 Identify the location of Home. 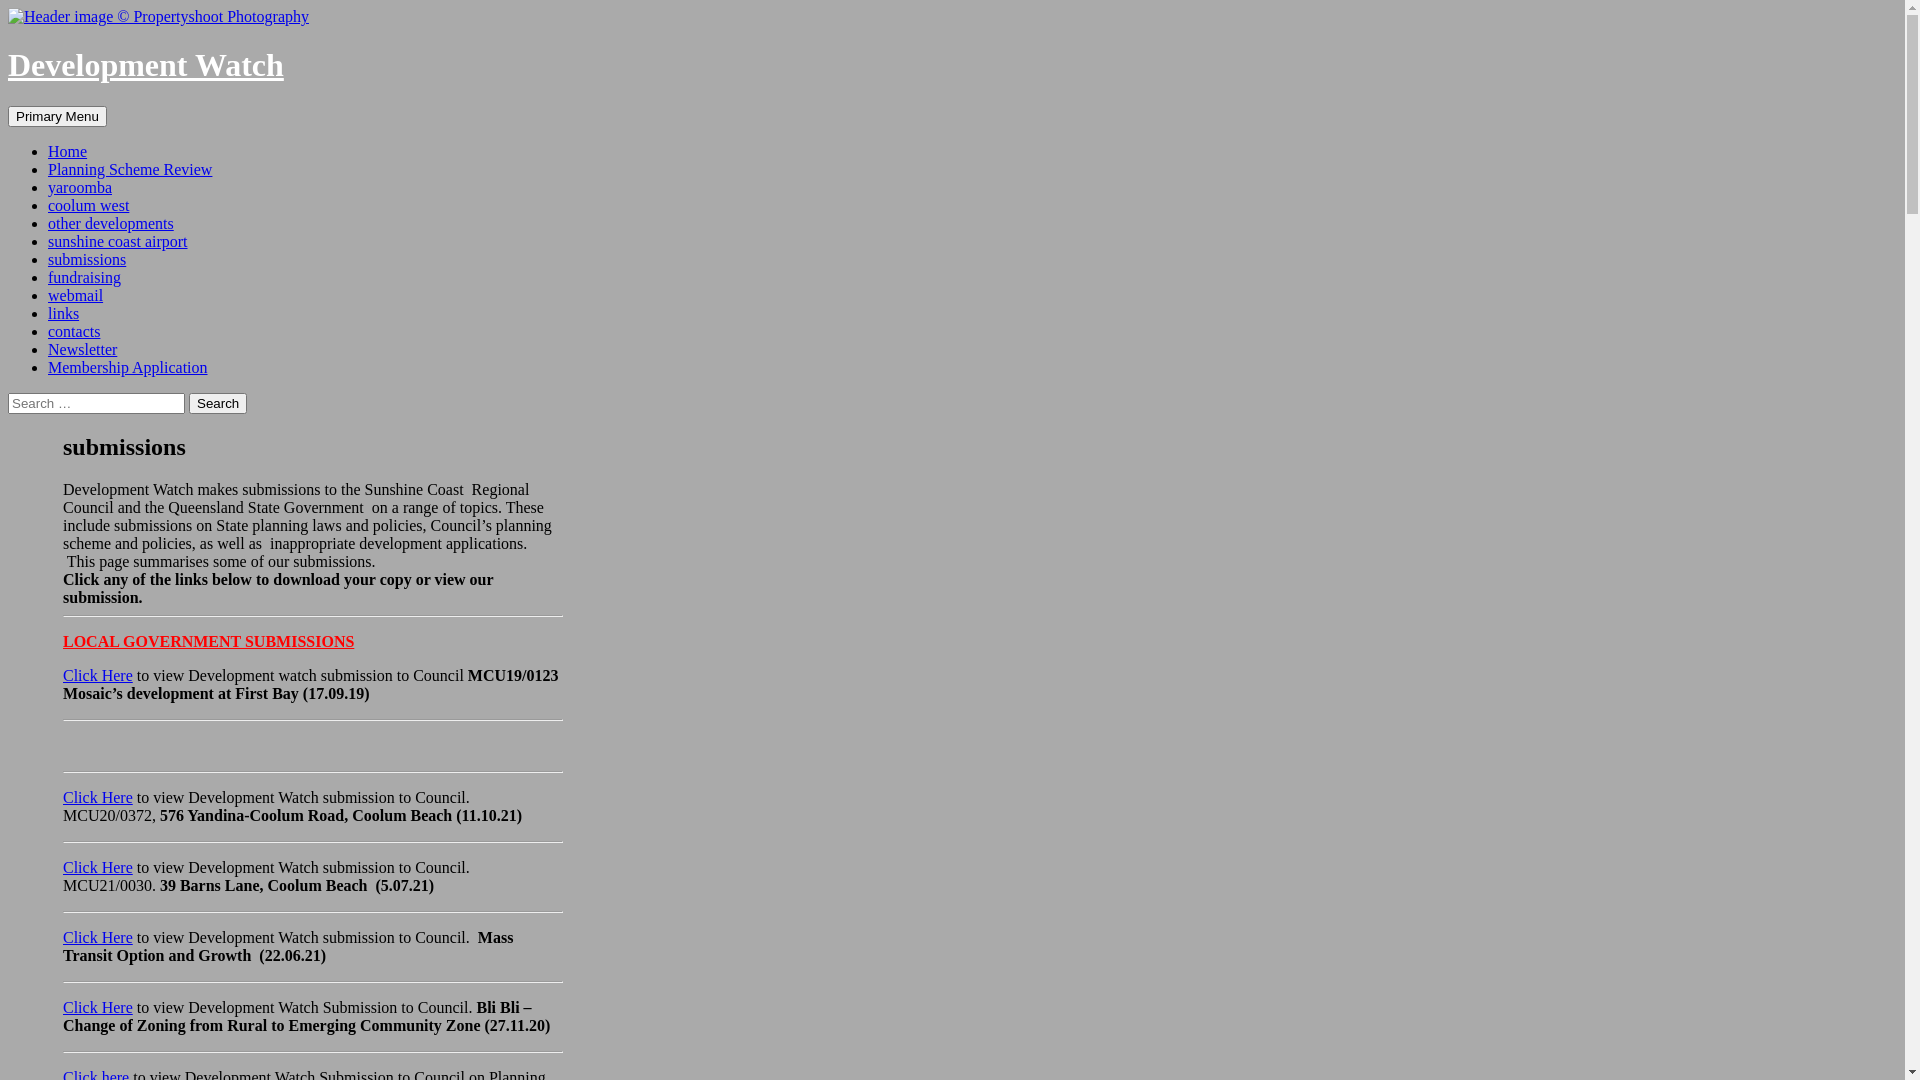
(68, 152).